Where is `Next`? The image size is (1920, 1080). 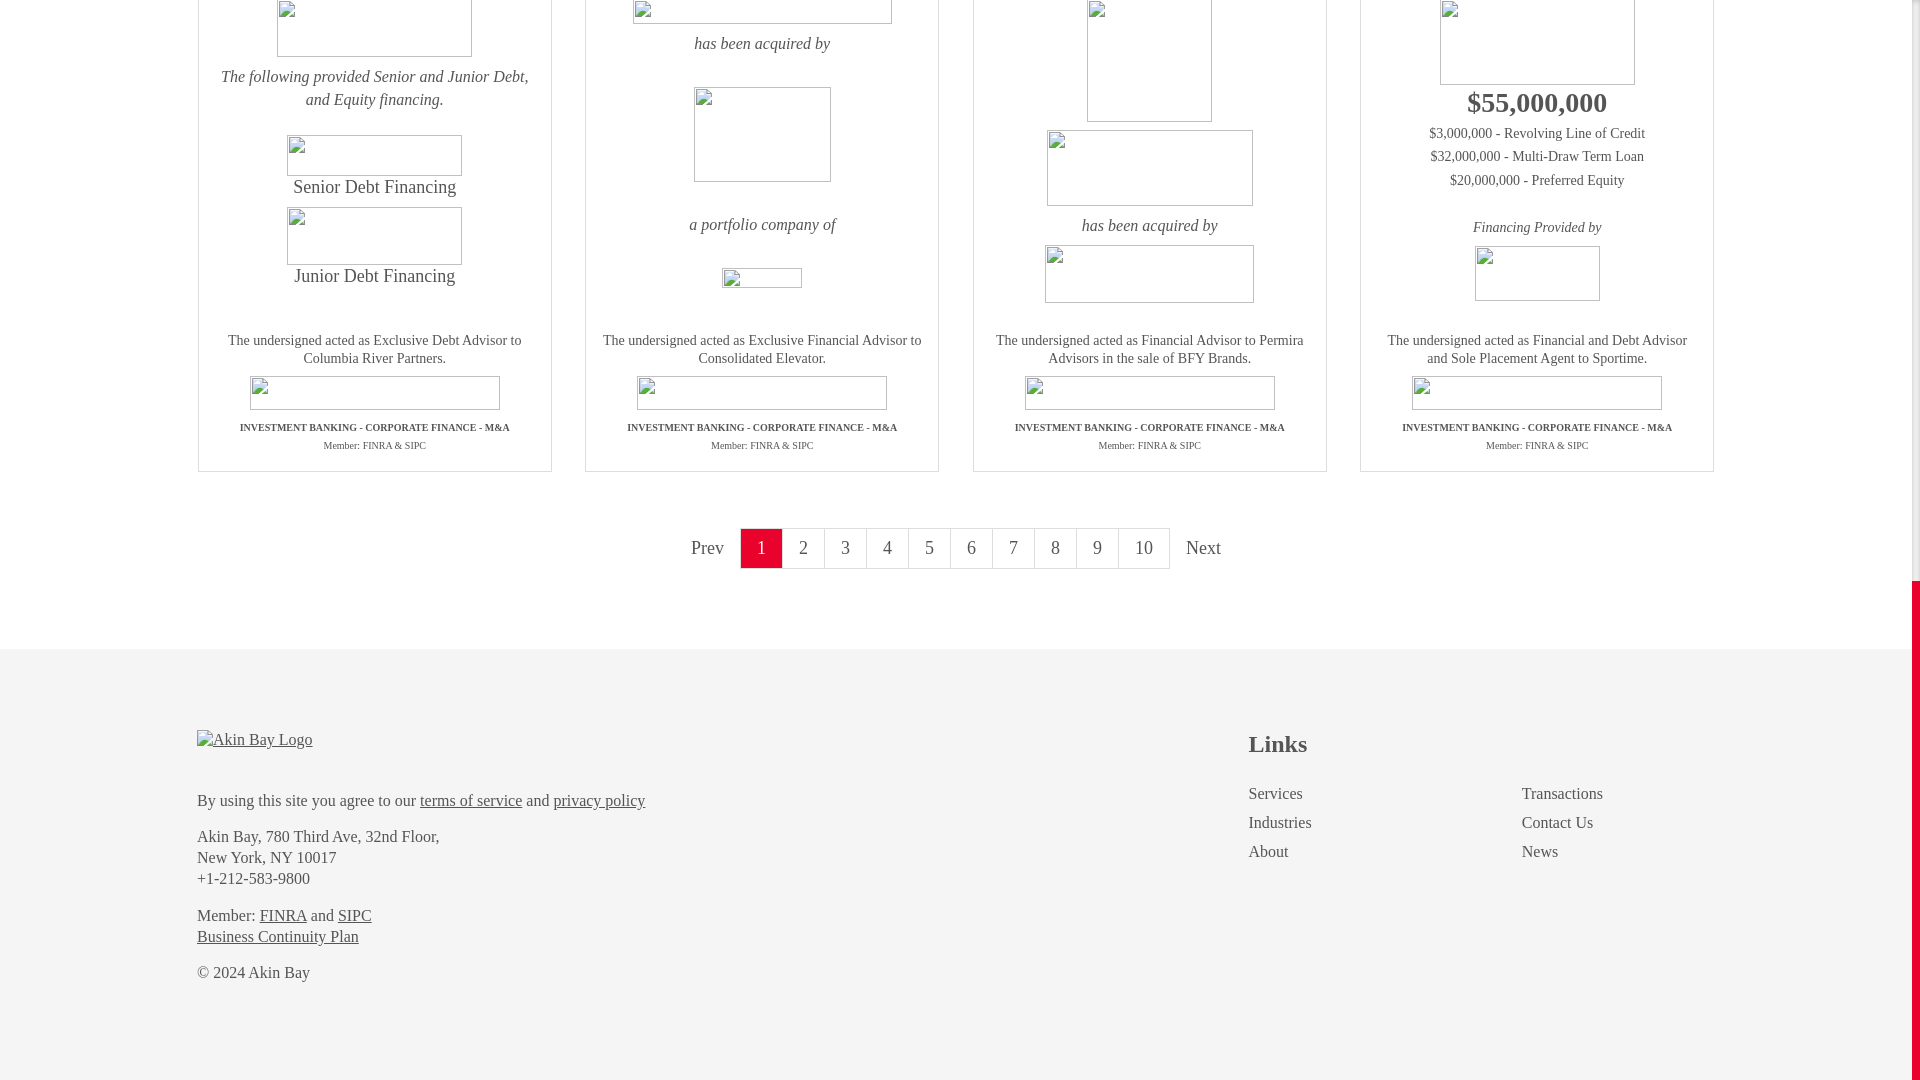 Next is located at coordinates (1204, 548).